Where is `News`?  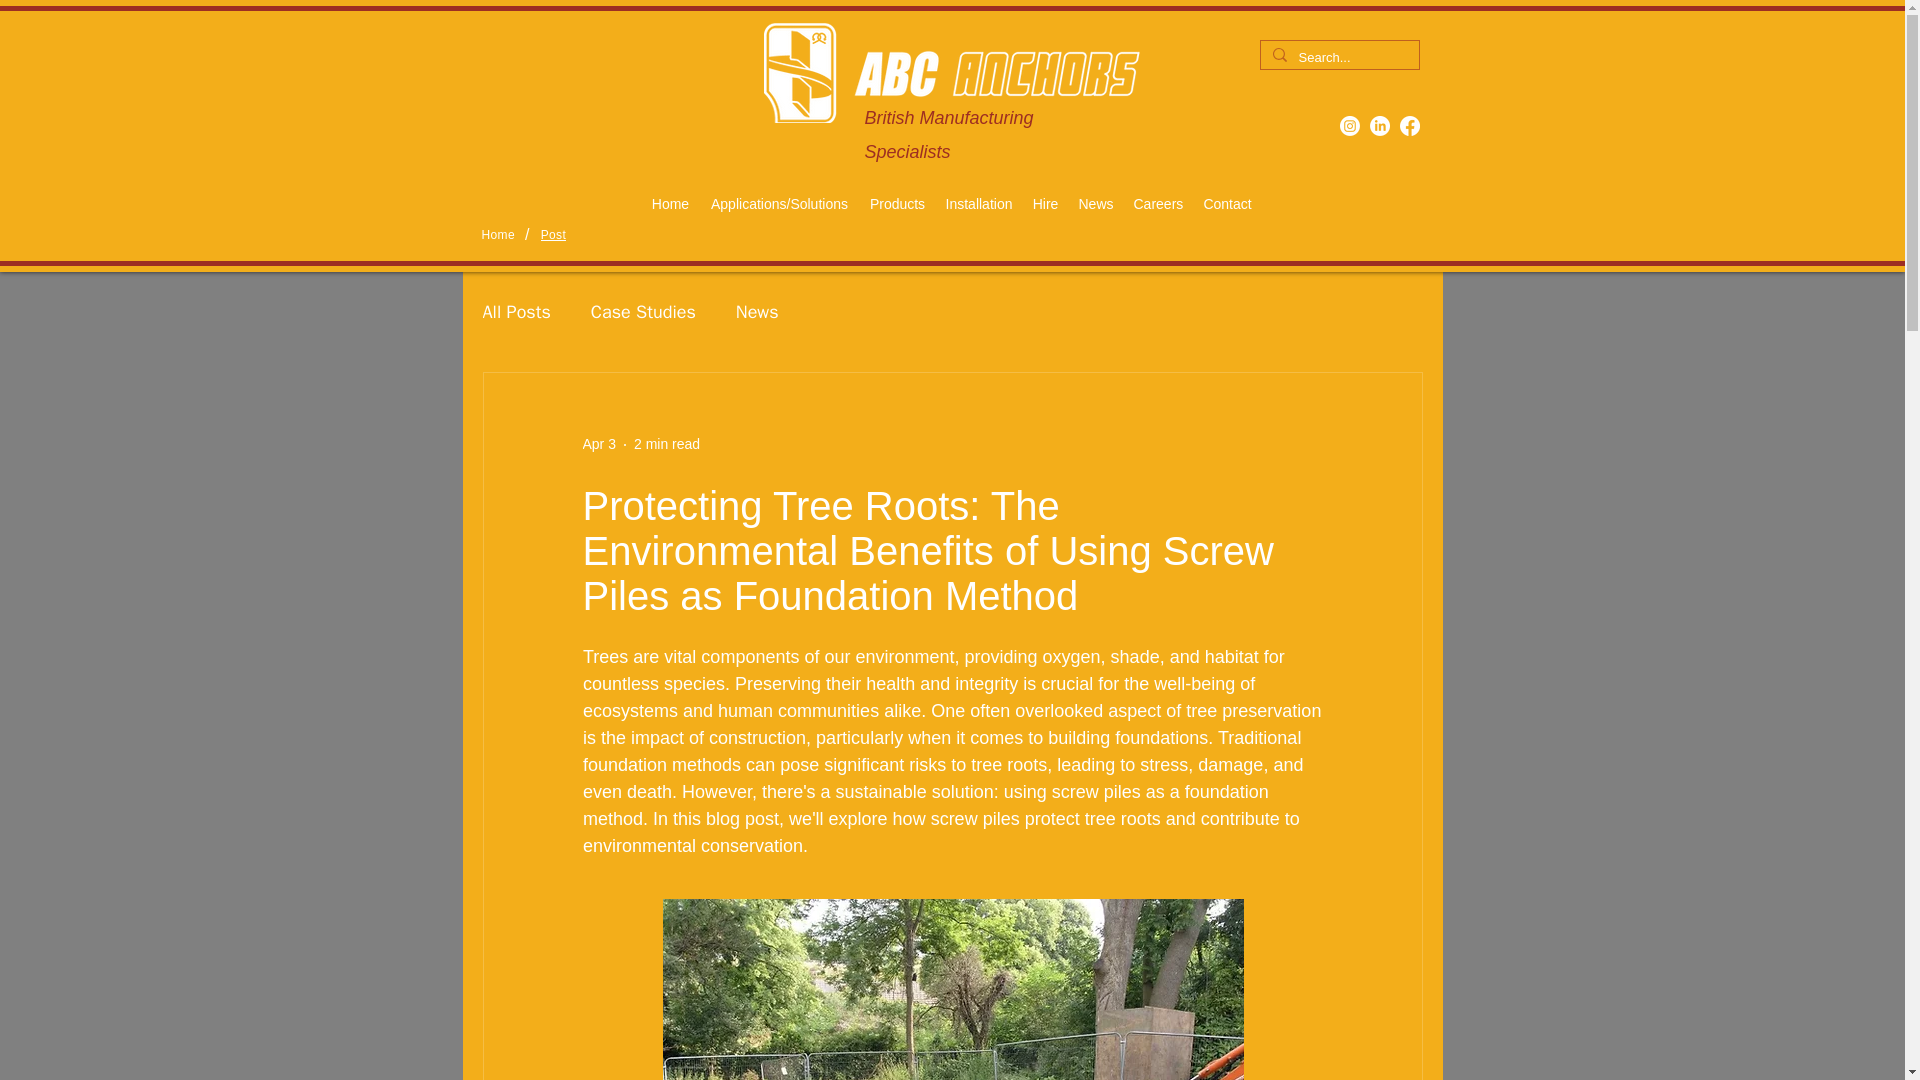
News is located at coordinates (1095, 204).